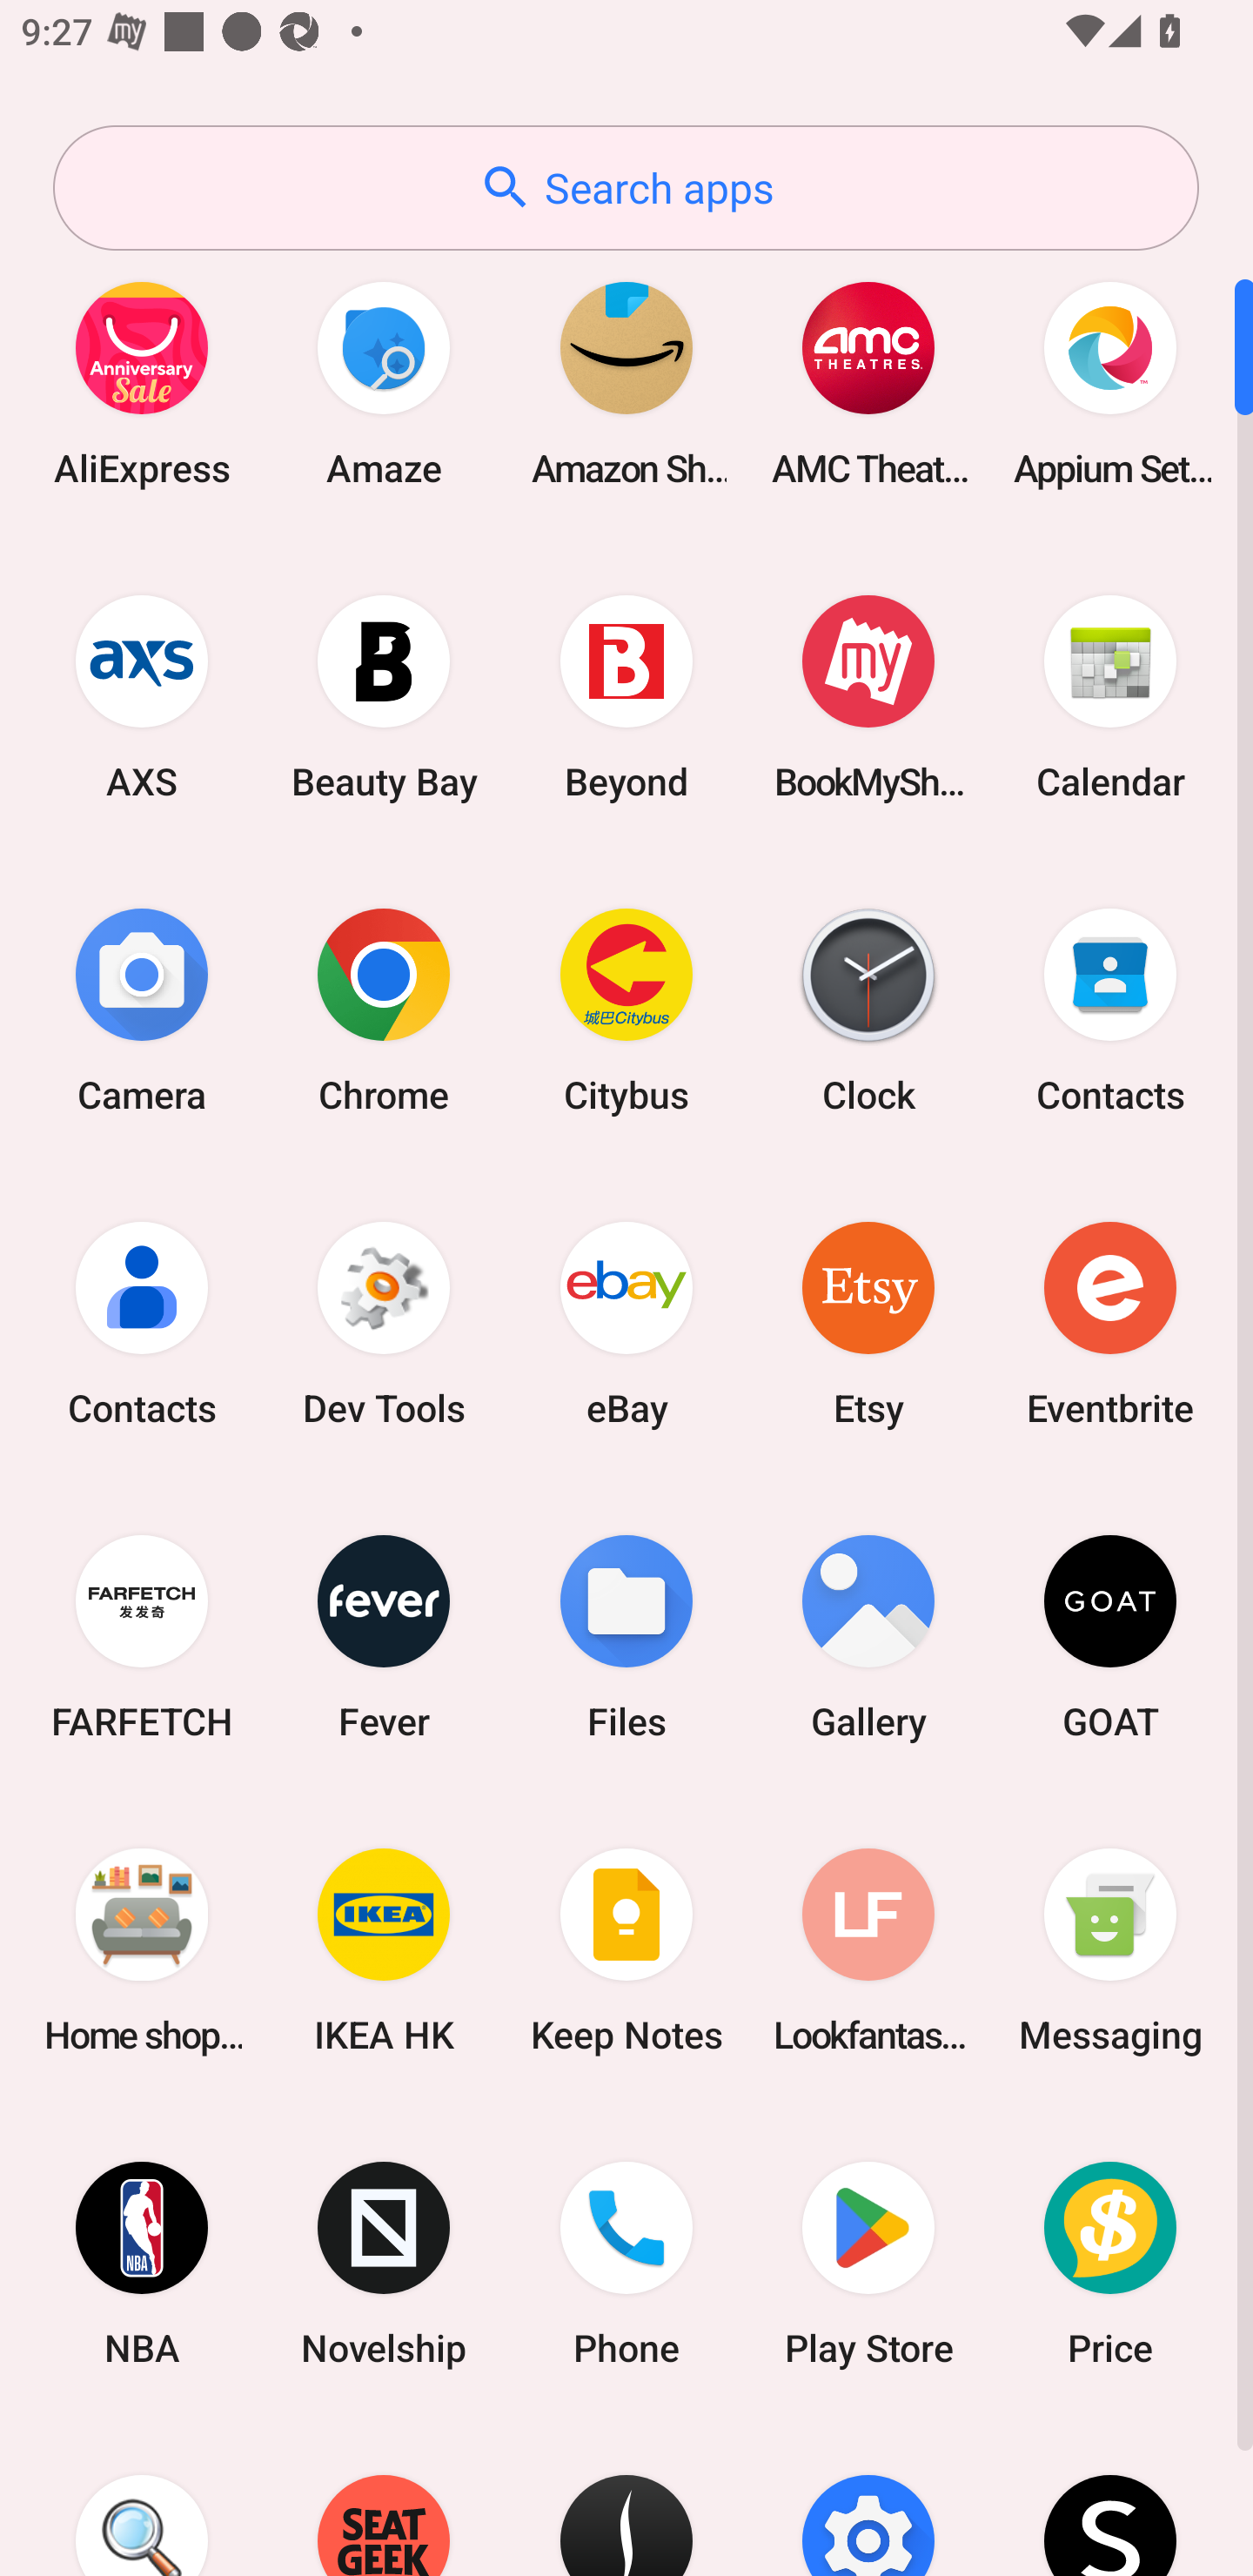  What do you see at coordinates (1110, 1323) in the screenshot?
I see `Eventbrite` at bounding box center [1110, 1323].